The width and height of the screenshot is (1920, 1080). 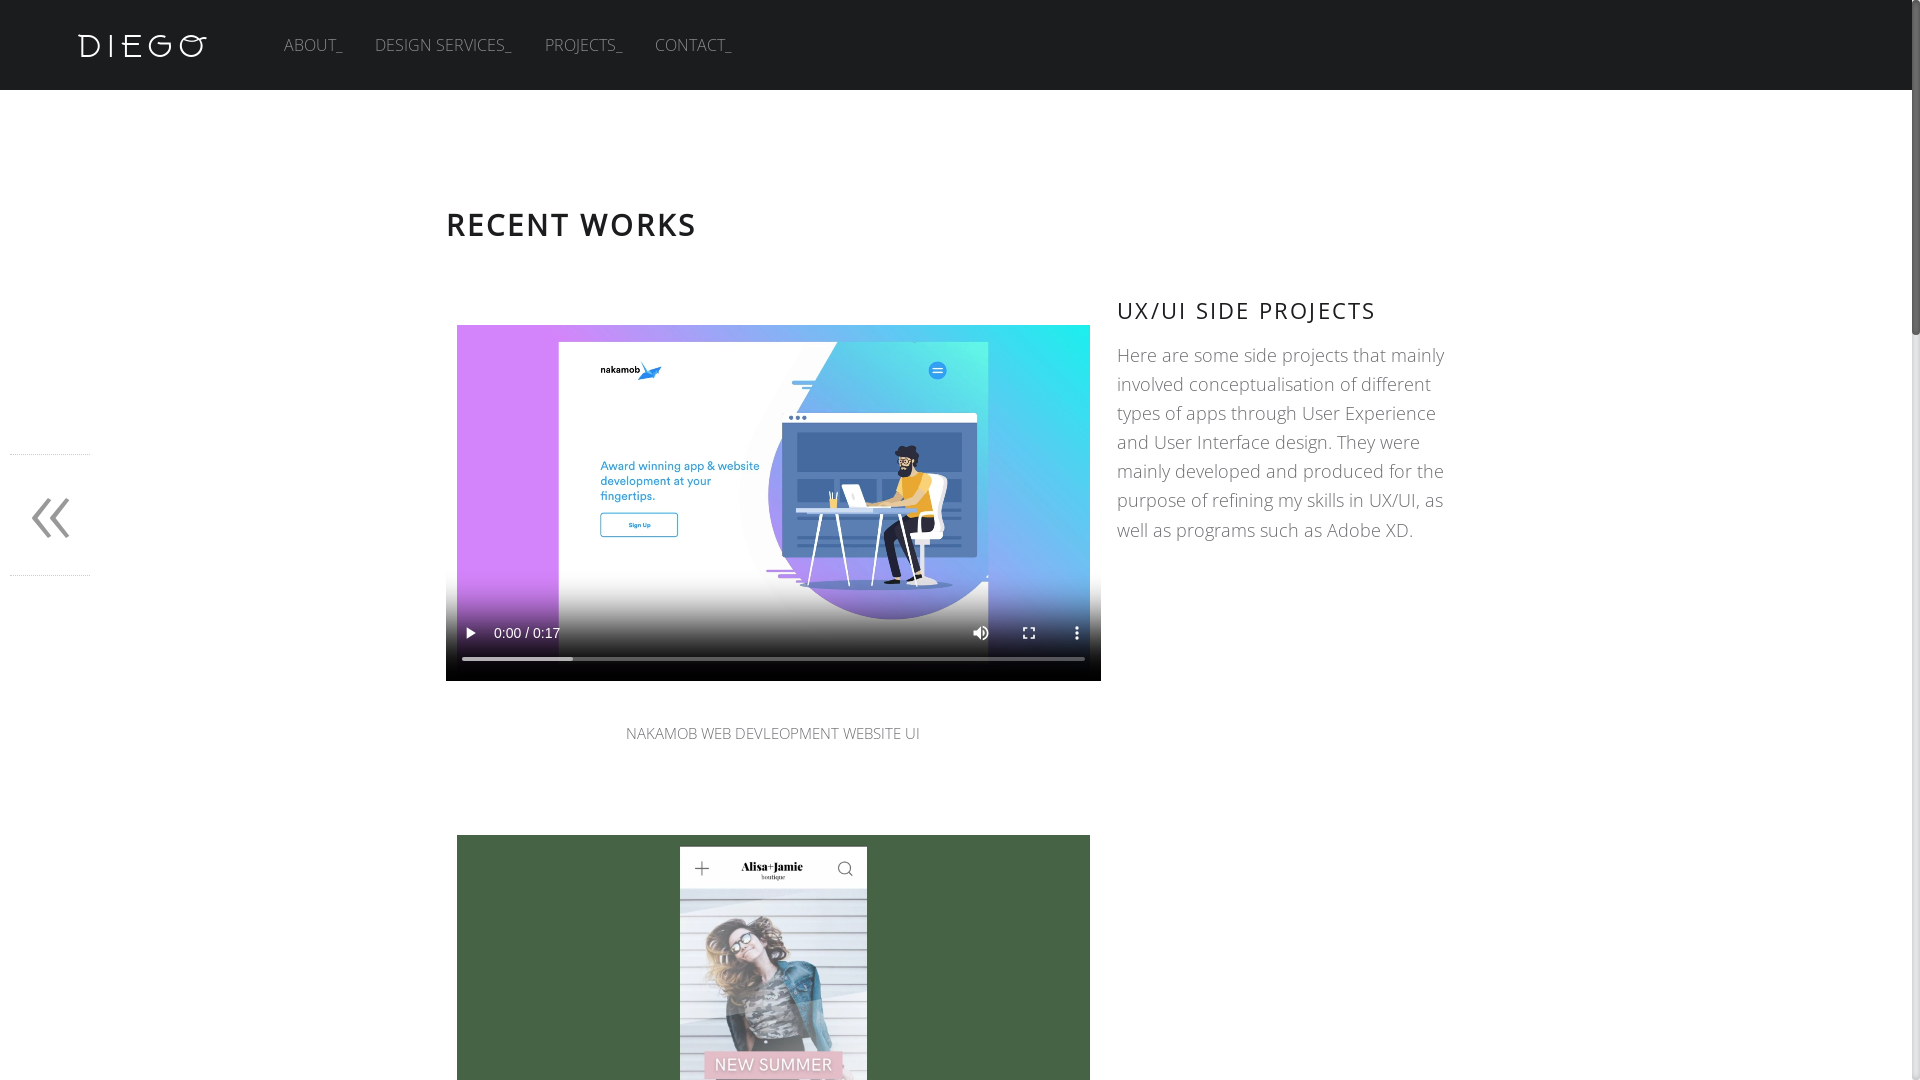 What do you see at coordinates (694, 45) in the screenshot?
I see `CONTACT_` at bounding box center [694, 45].